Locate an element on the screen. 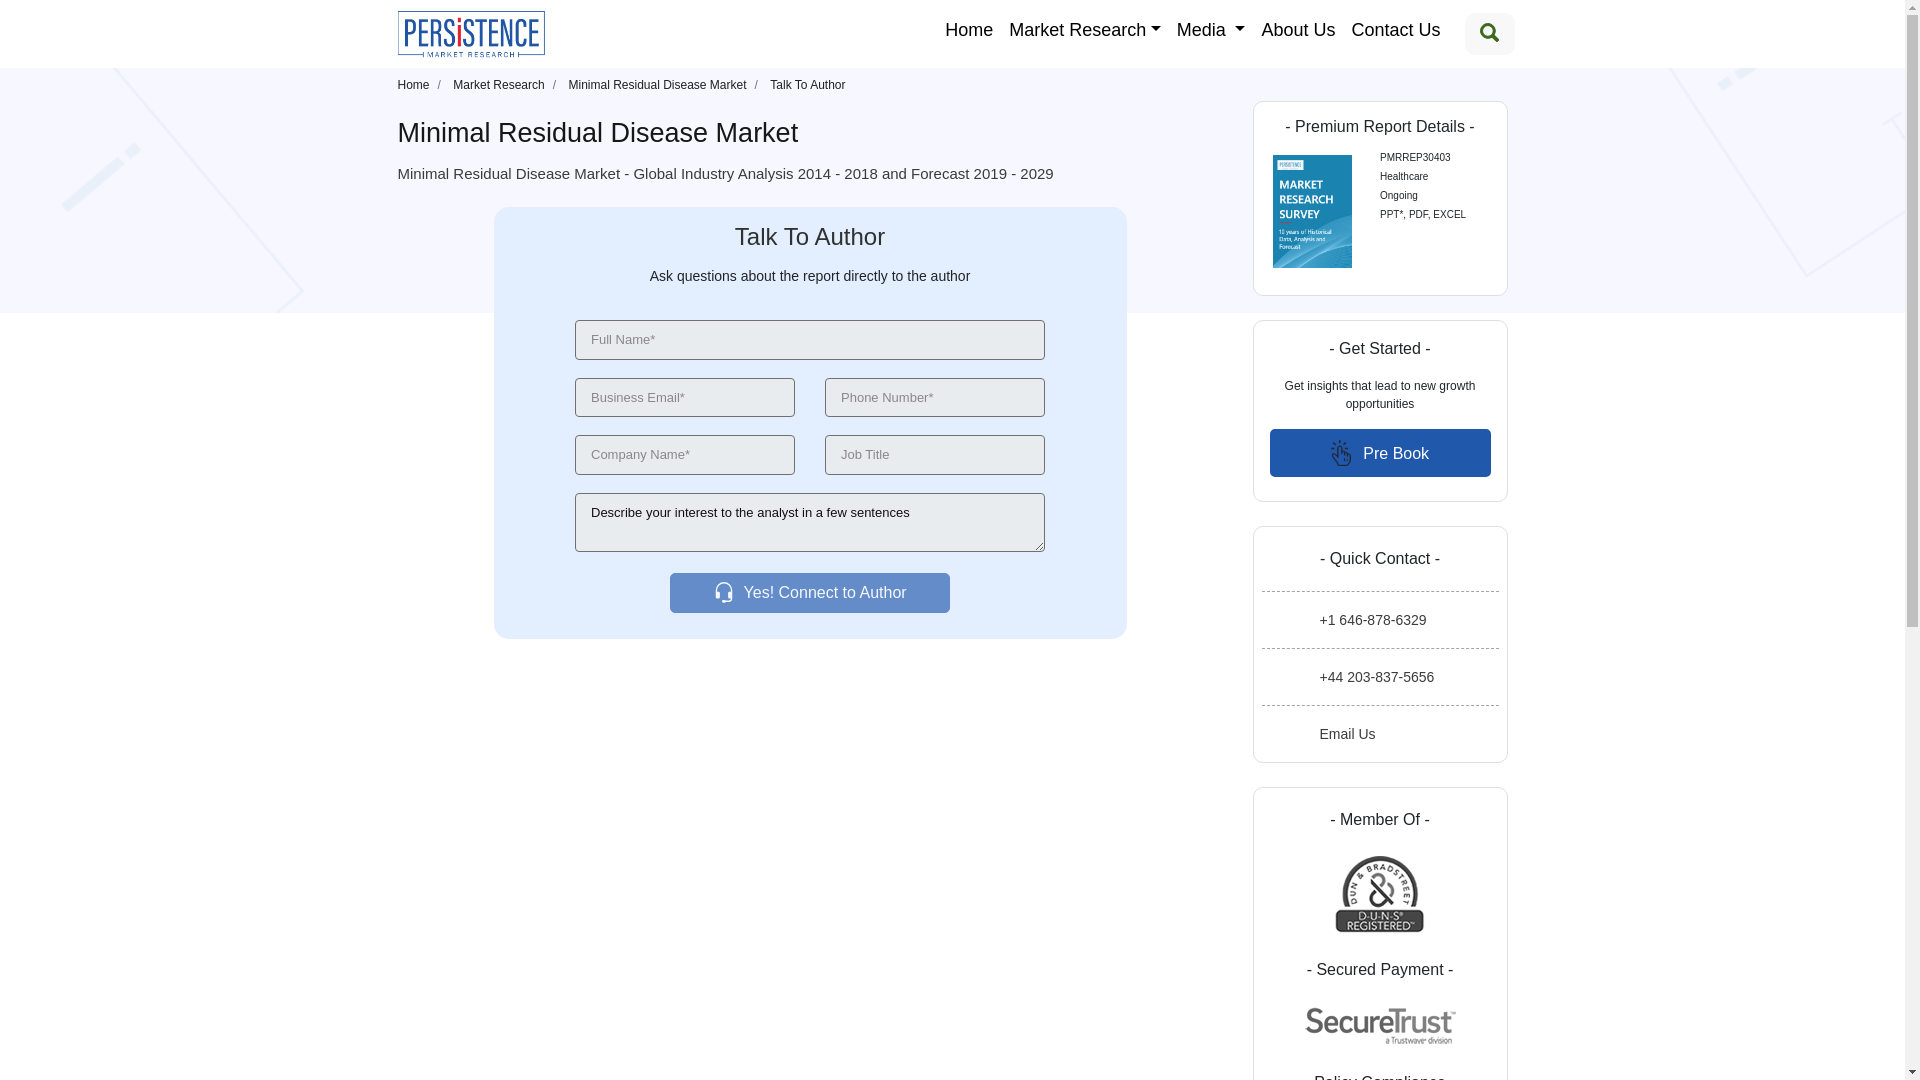  Email Us is located at coordinates (1384, 734).